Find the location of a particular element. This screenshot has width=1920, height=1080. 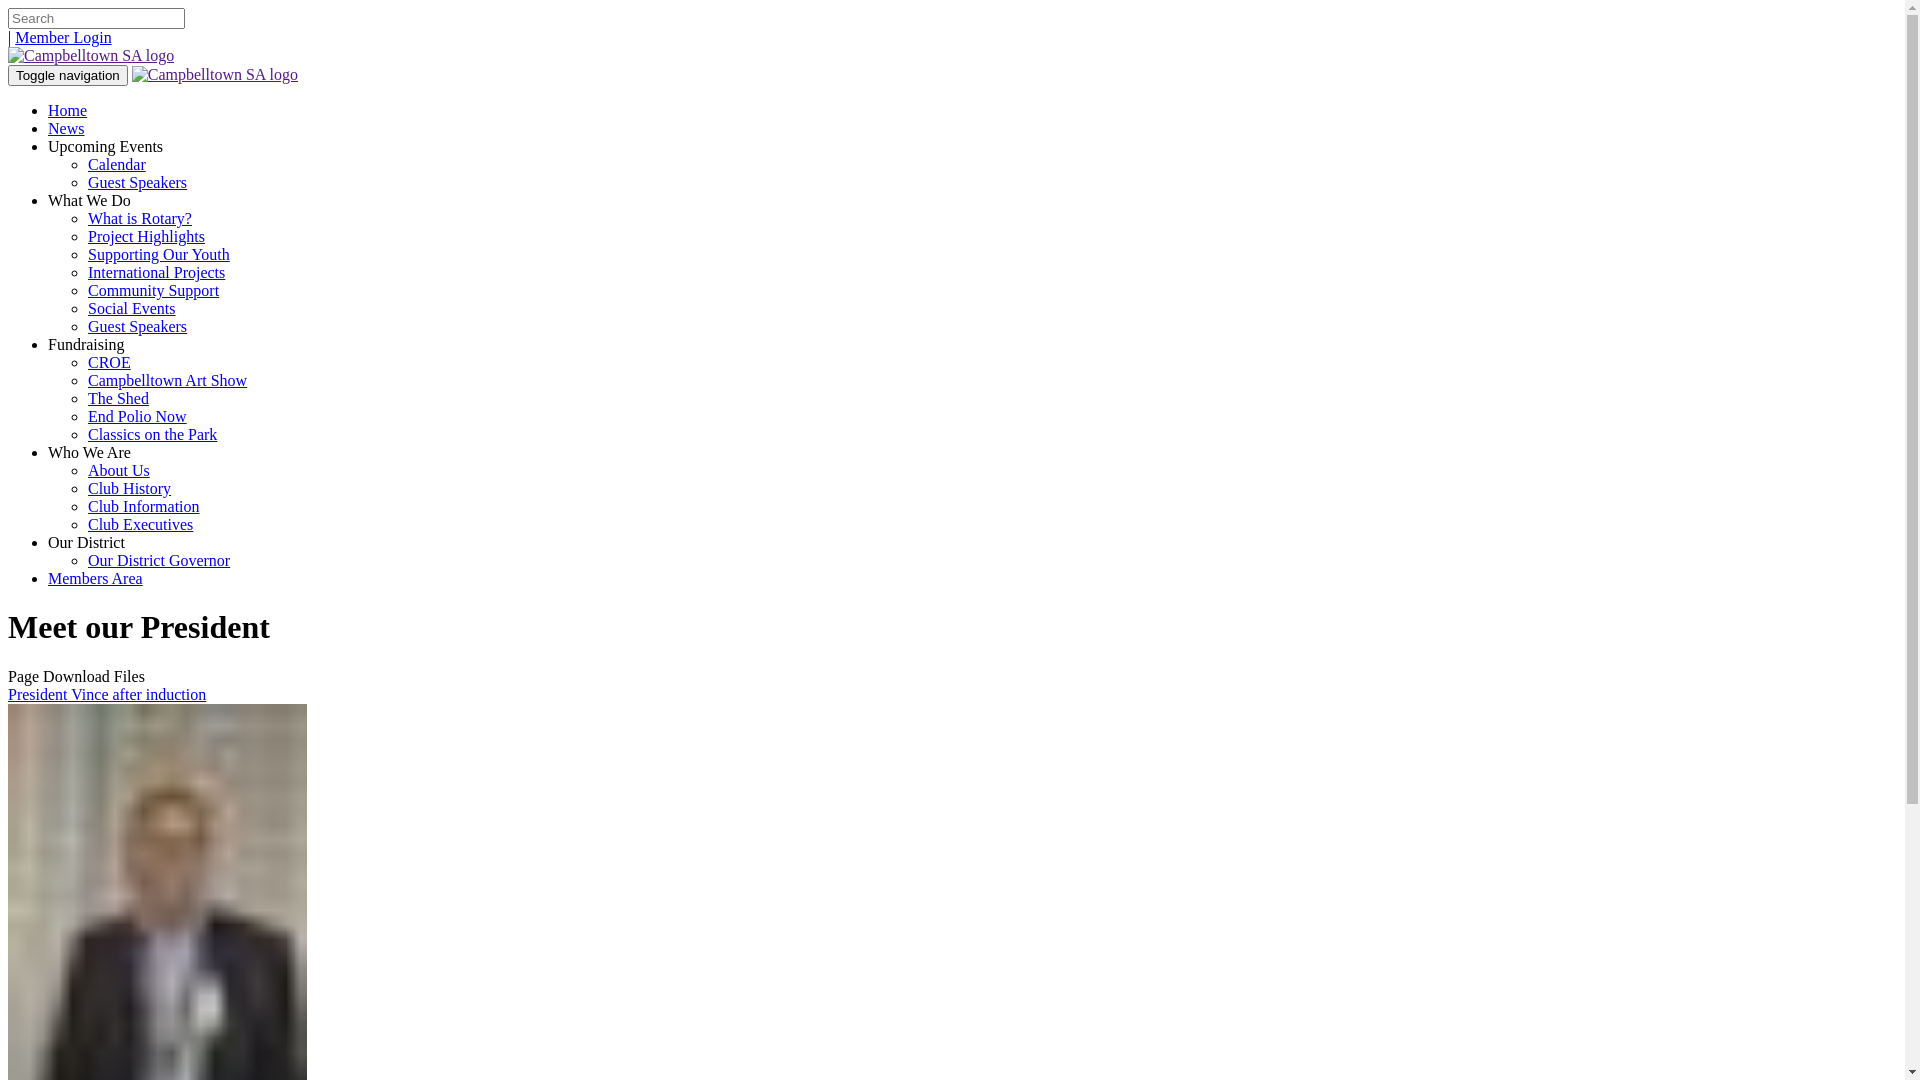

Who We Are is located at coordinates (90, 452).